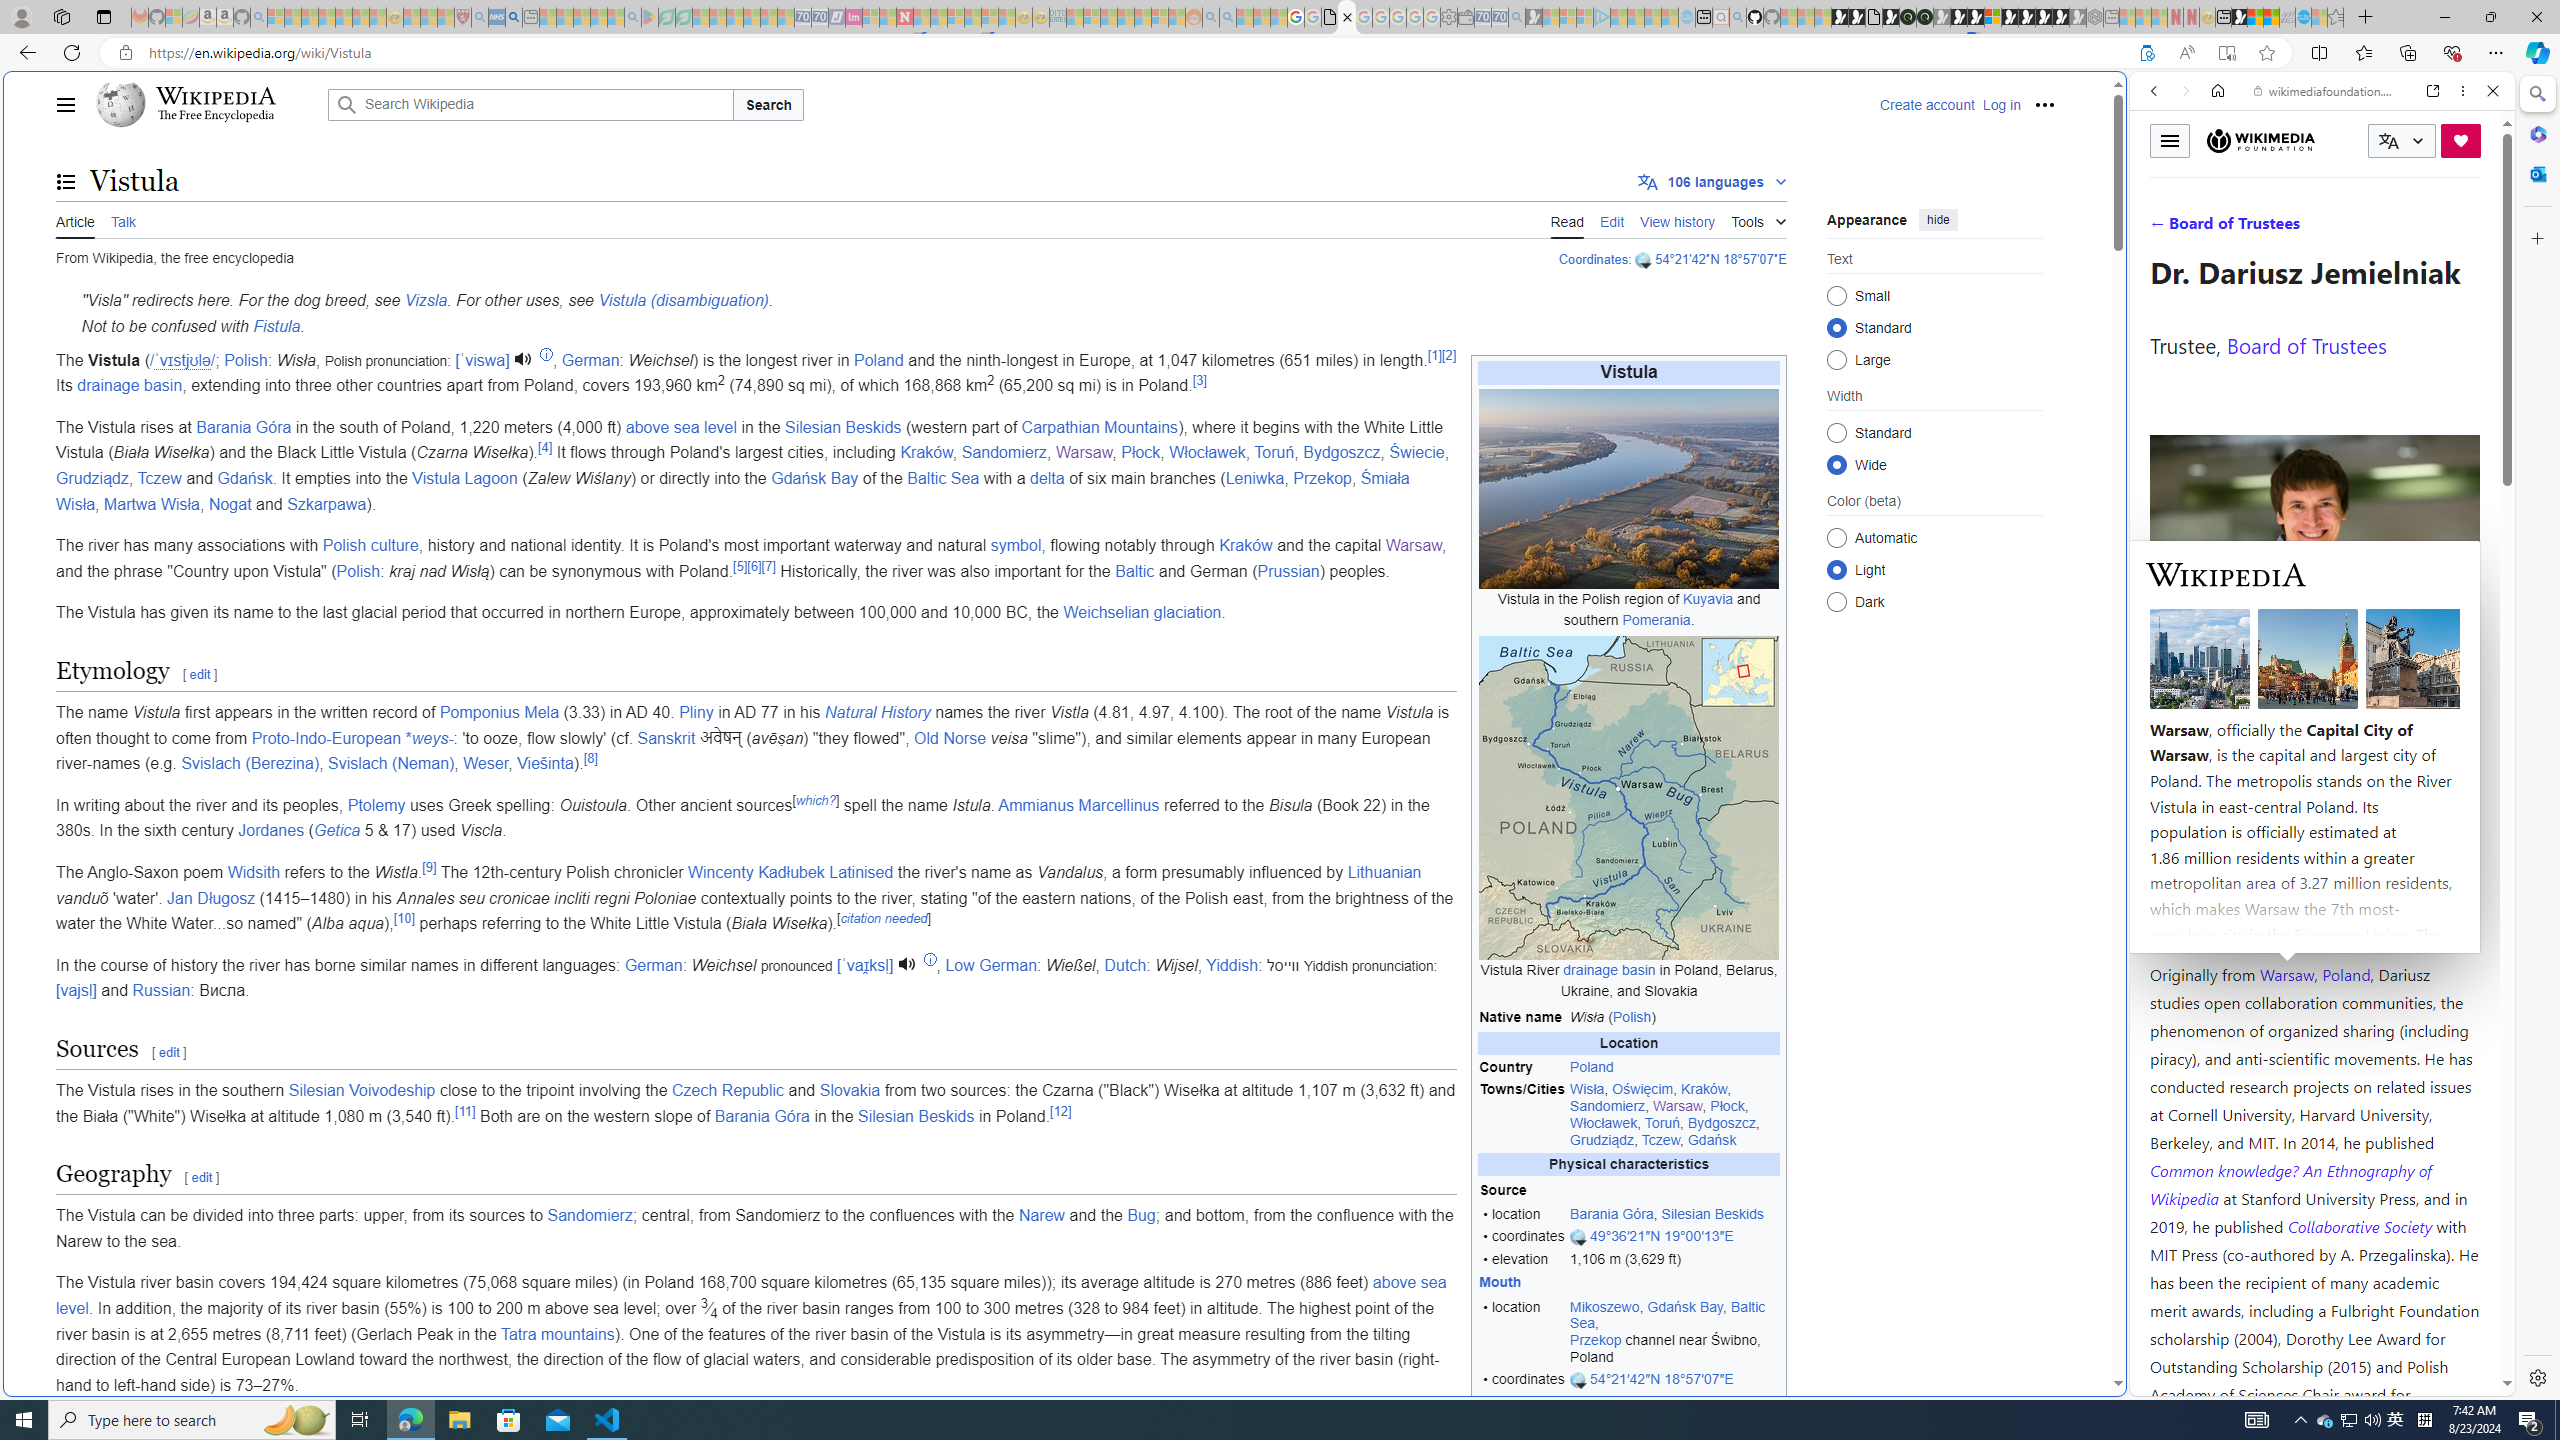  What do you see at coordinates (1198, 379) in the screenshot?
I see `[3]` at bounding box center [1198, 379].